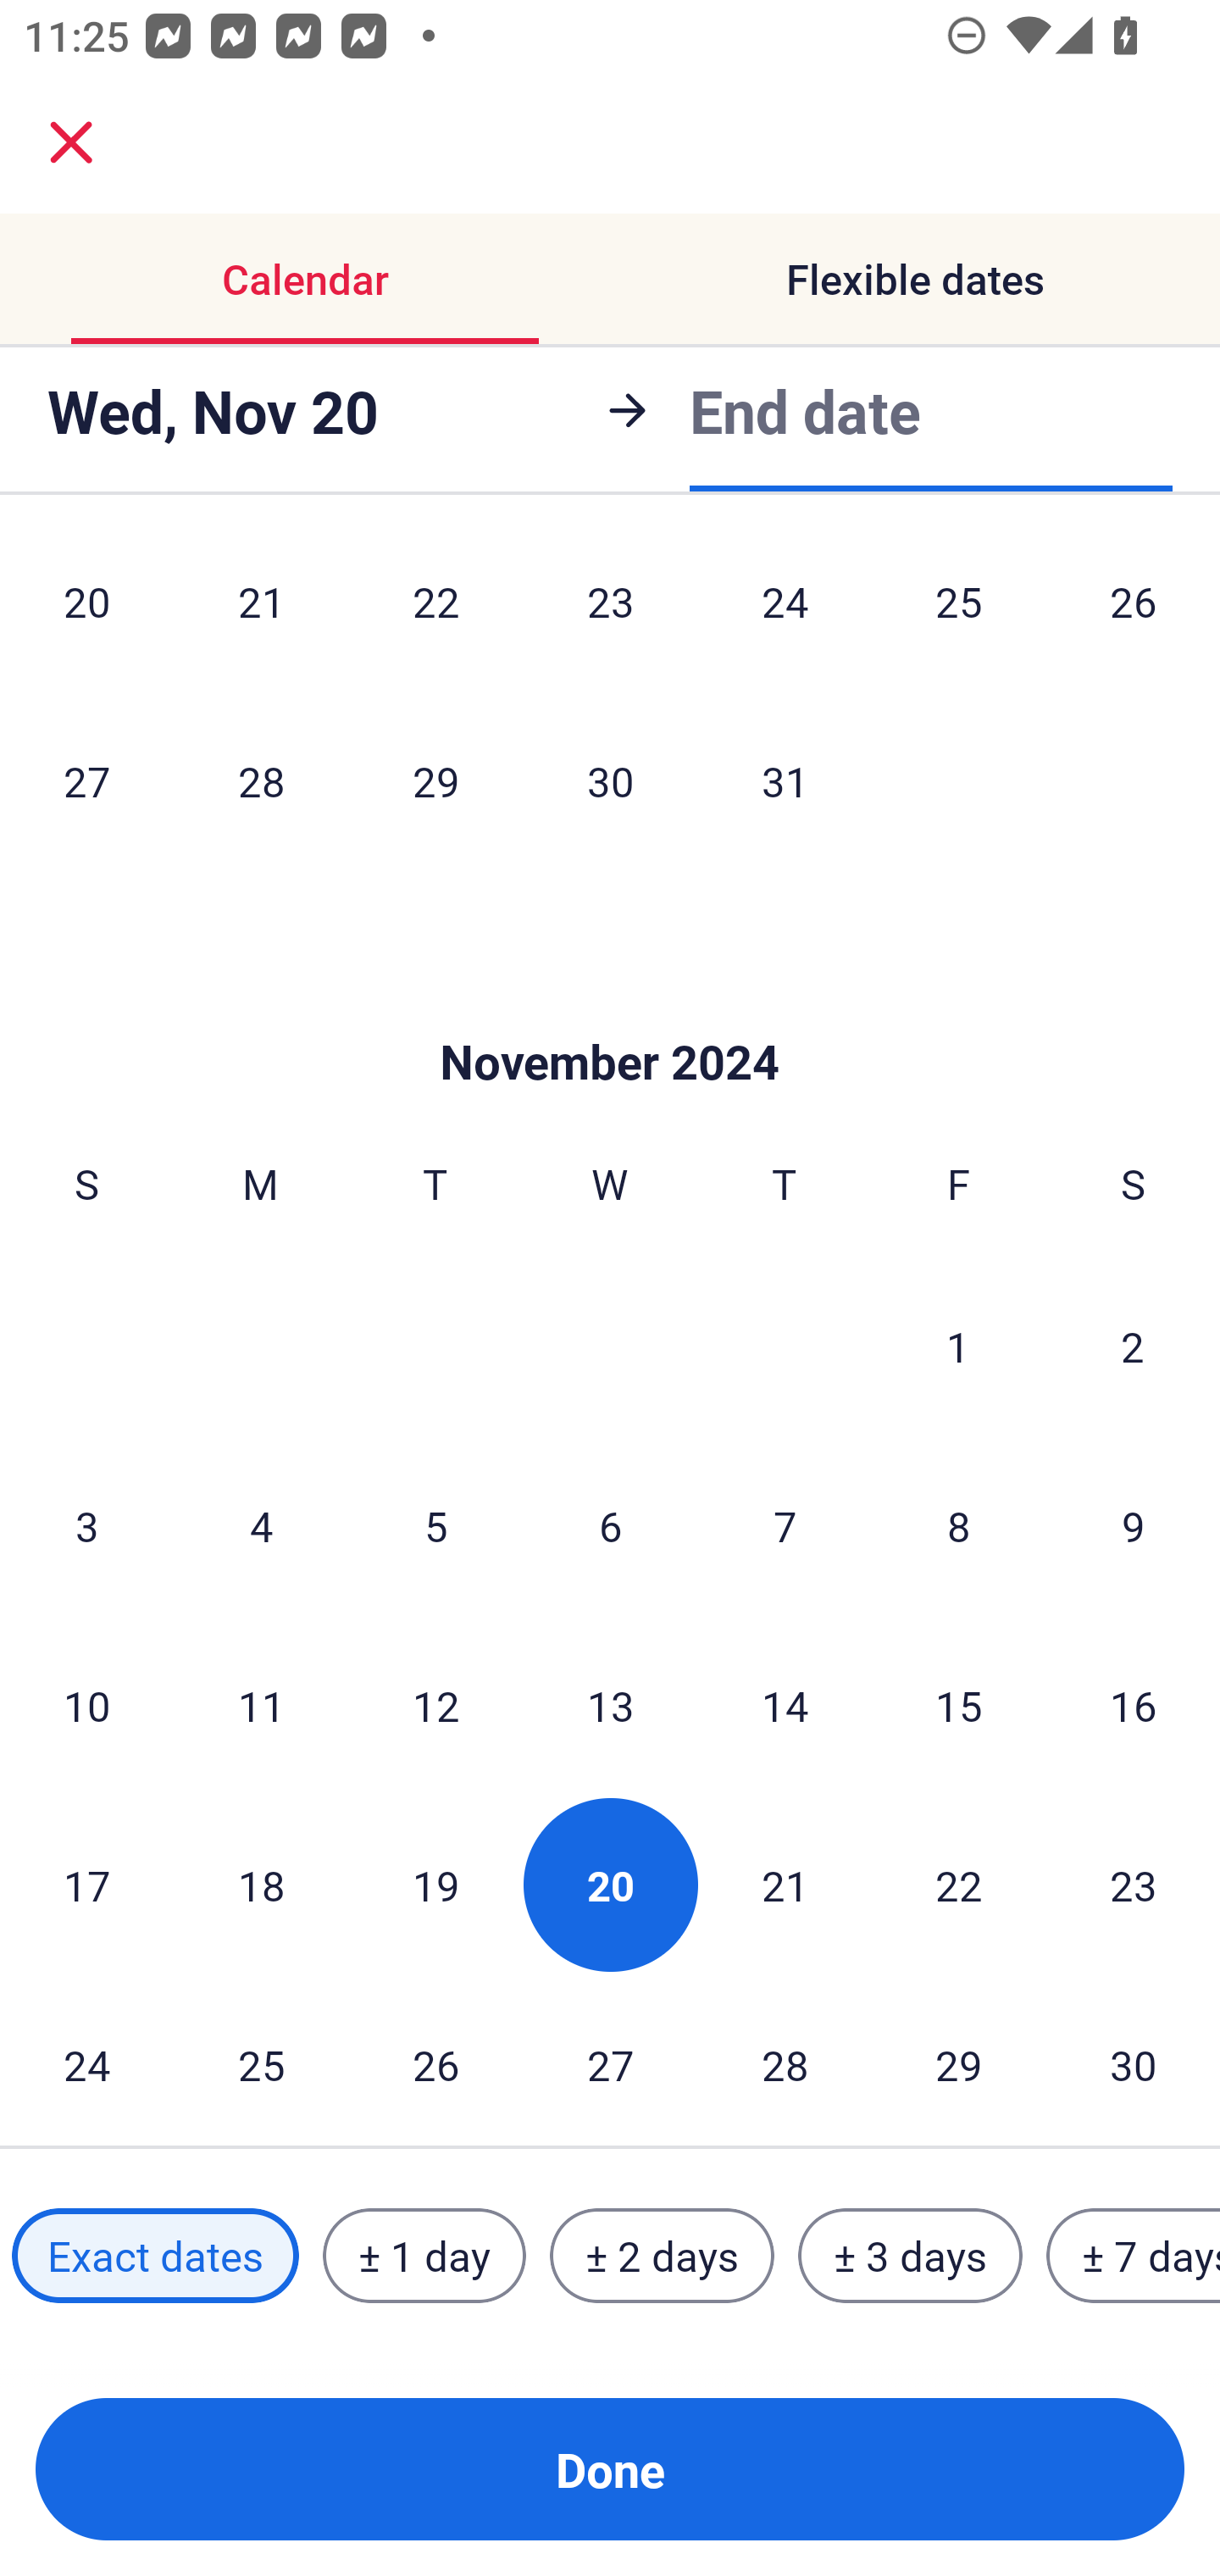  I want to click on 27 Sunday, October 27, 2024, so click(86, 780).